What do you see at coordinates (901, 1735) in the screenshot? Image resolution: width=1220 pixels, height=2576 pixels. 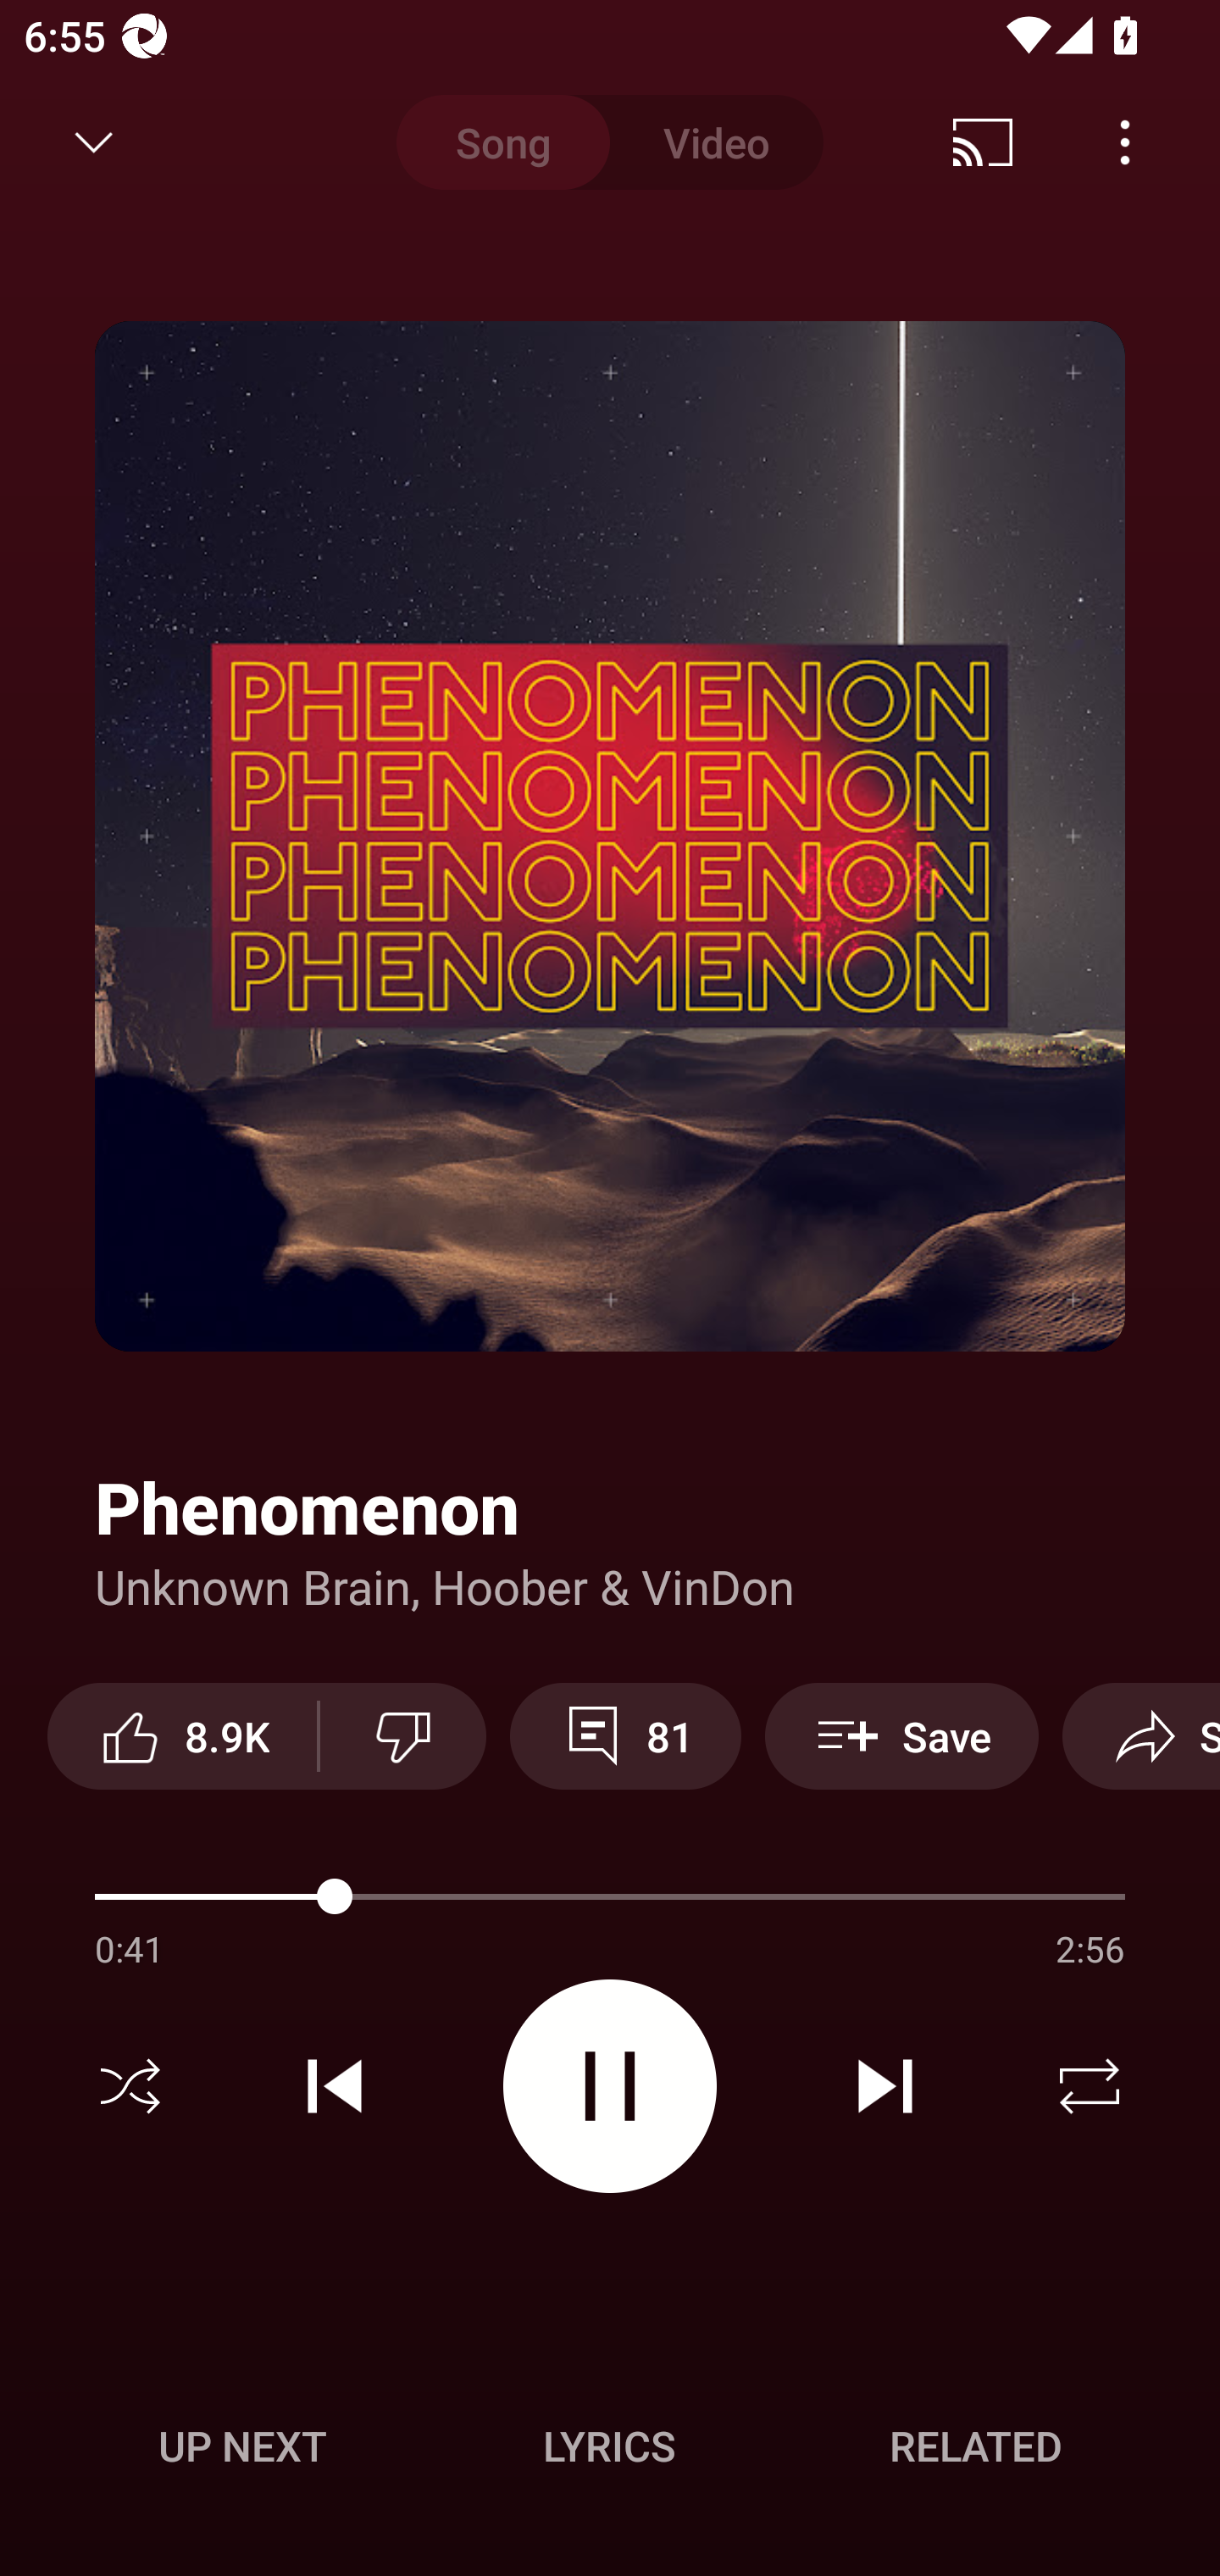 I see `Save Save to playlist` at bounding box center [901, 1735].